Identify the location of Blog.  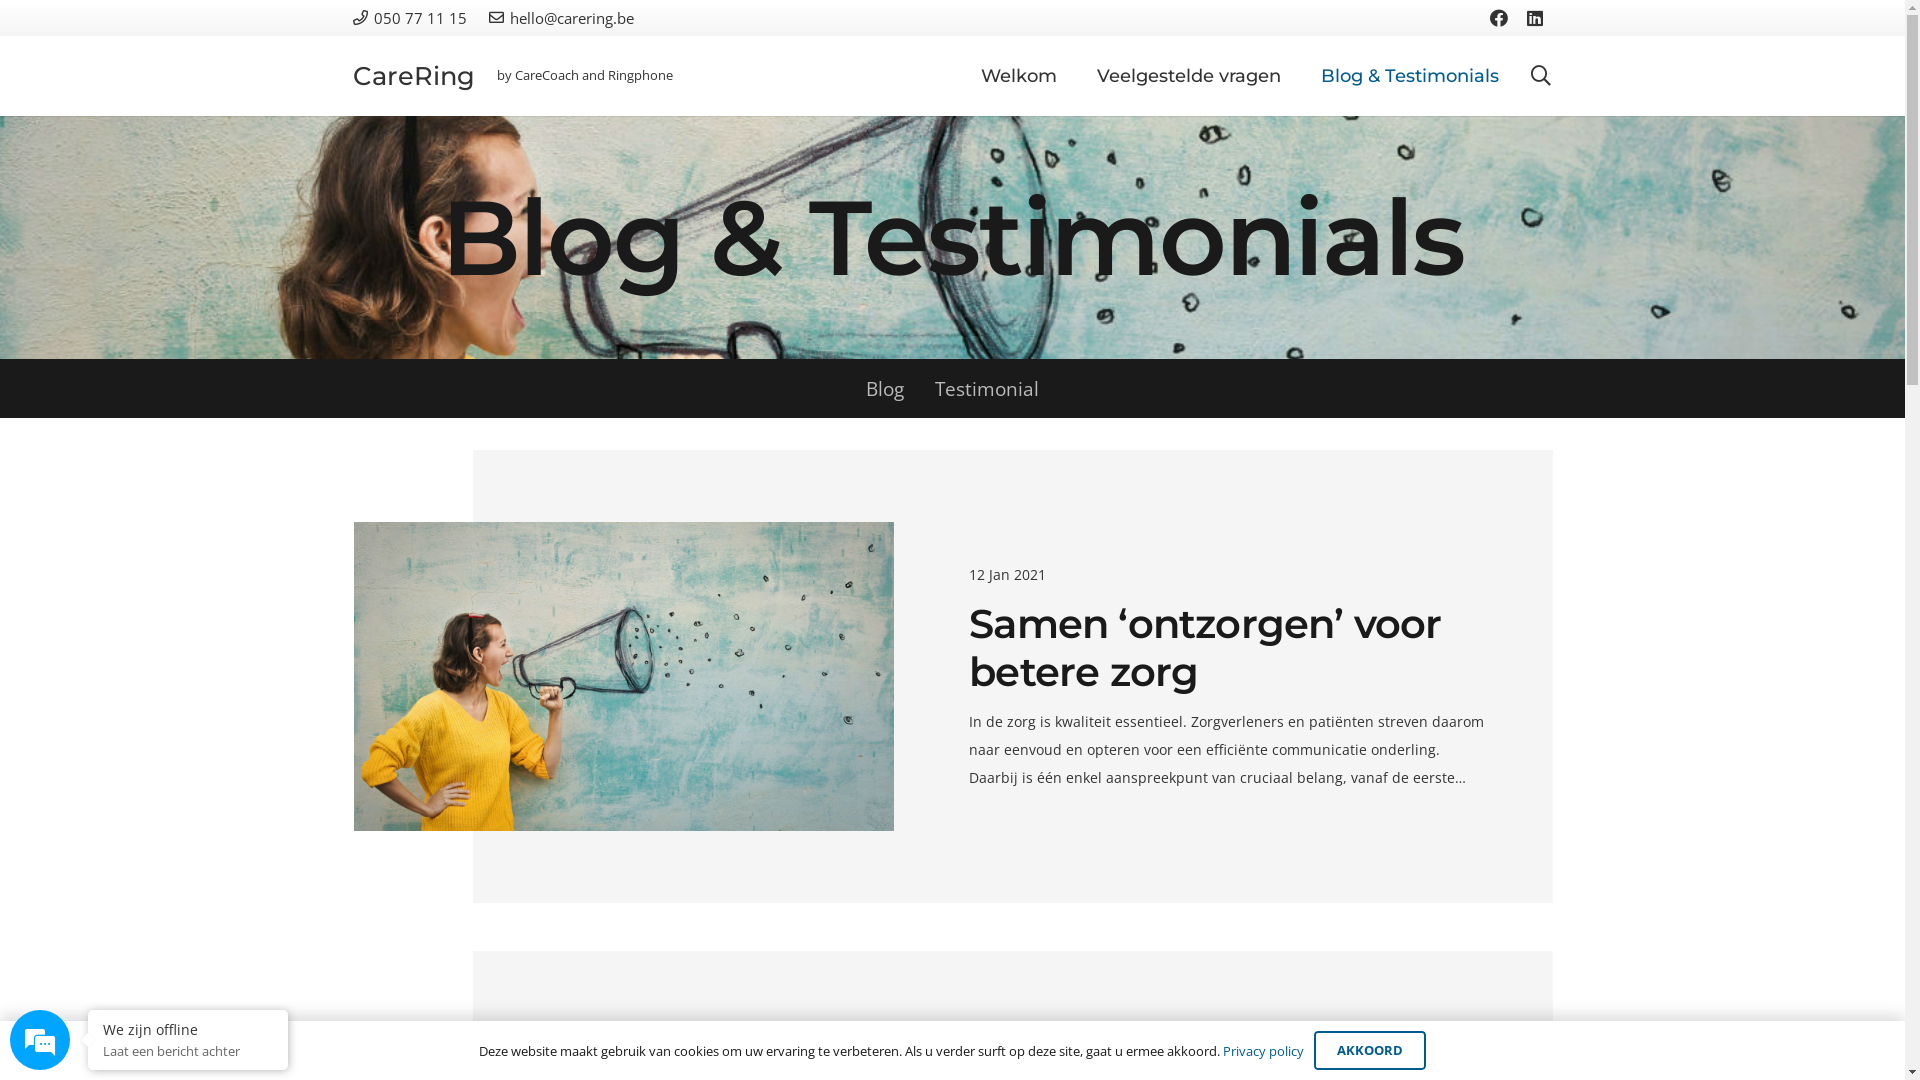
(886, 388).